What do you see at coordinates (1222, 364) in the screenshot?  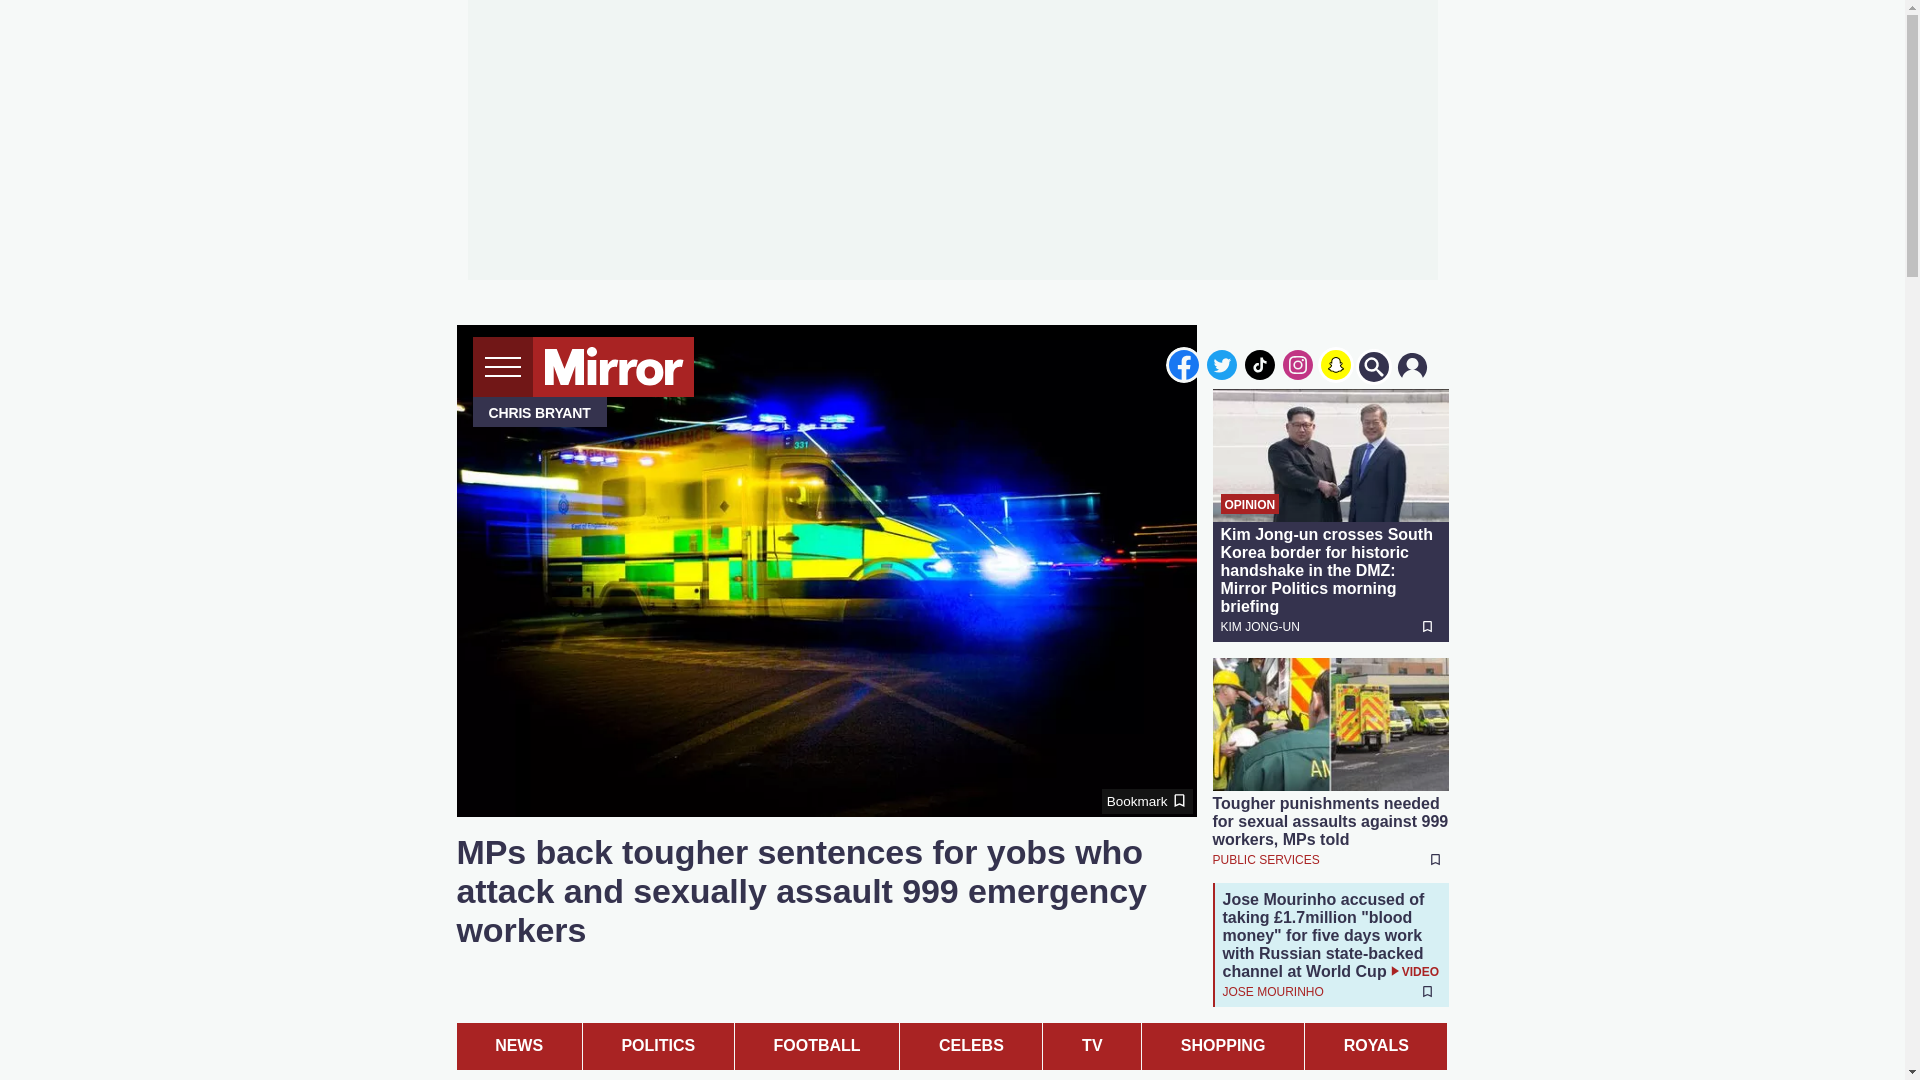 I see `twitter` at bounding box center [1222, 364].